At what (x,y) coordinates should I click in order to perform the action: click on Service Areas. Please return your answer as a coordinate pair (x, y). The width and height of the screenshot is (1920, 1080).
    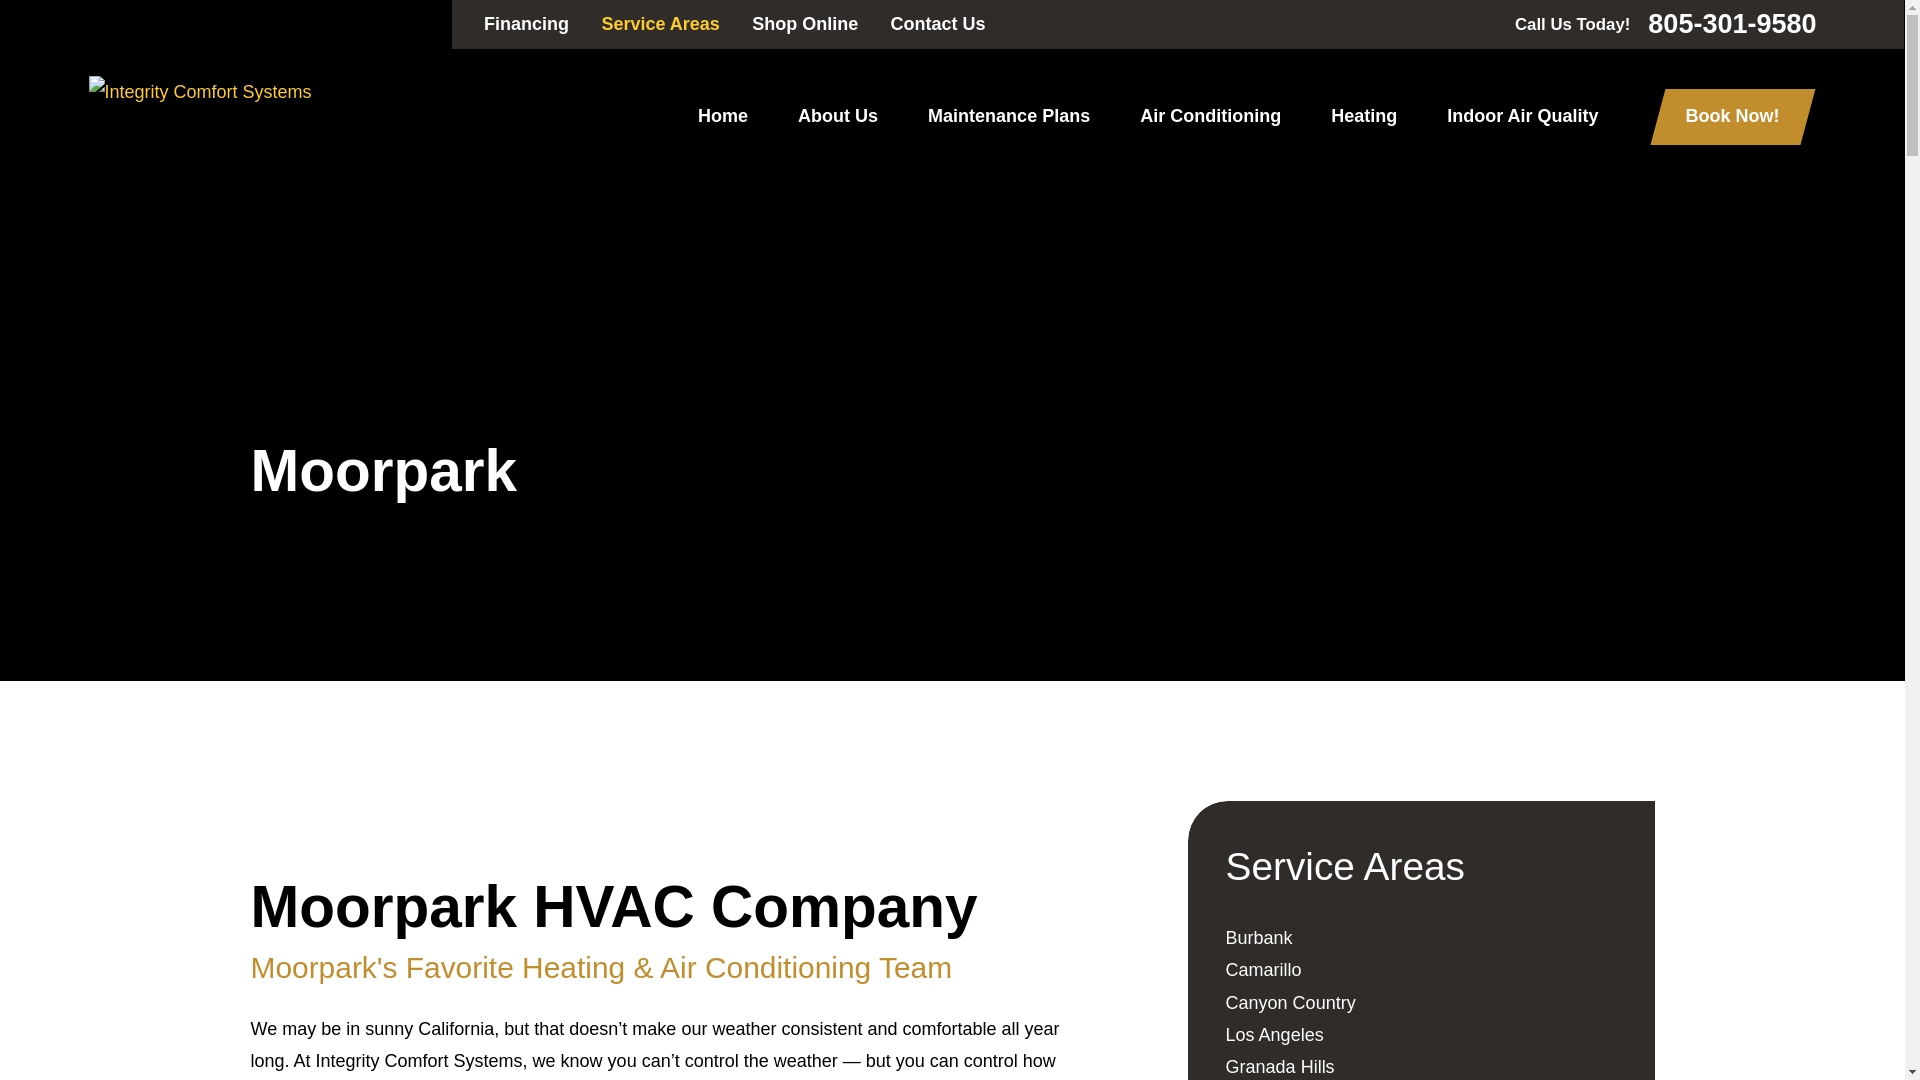
    Looking at the image, I should click on (659, 24).